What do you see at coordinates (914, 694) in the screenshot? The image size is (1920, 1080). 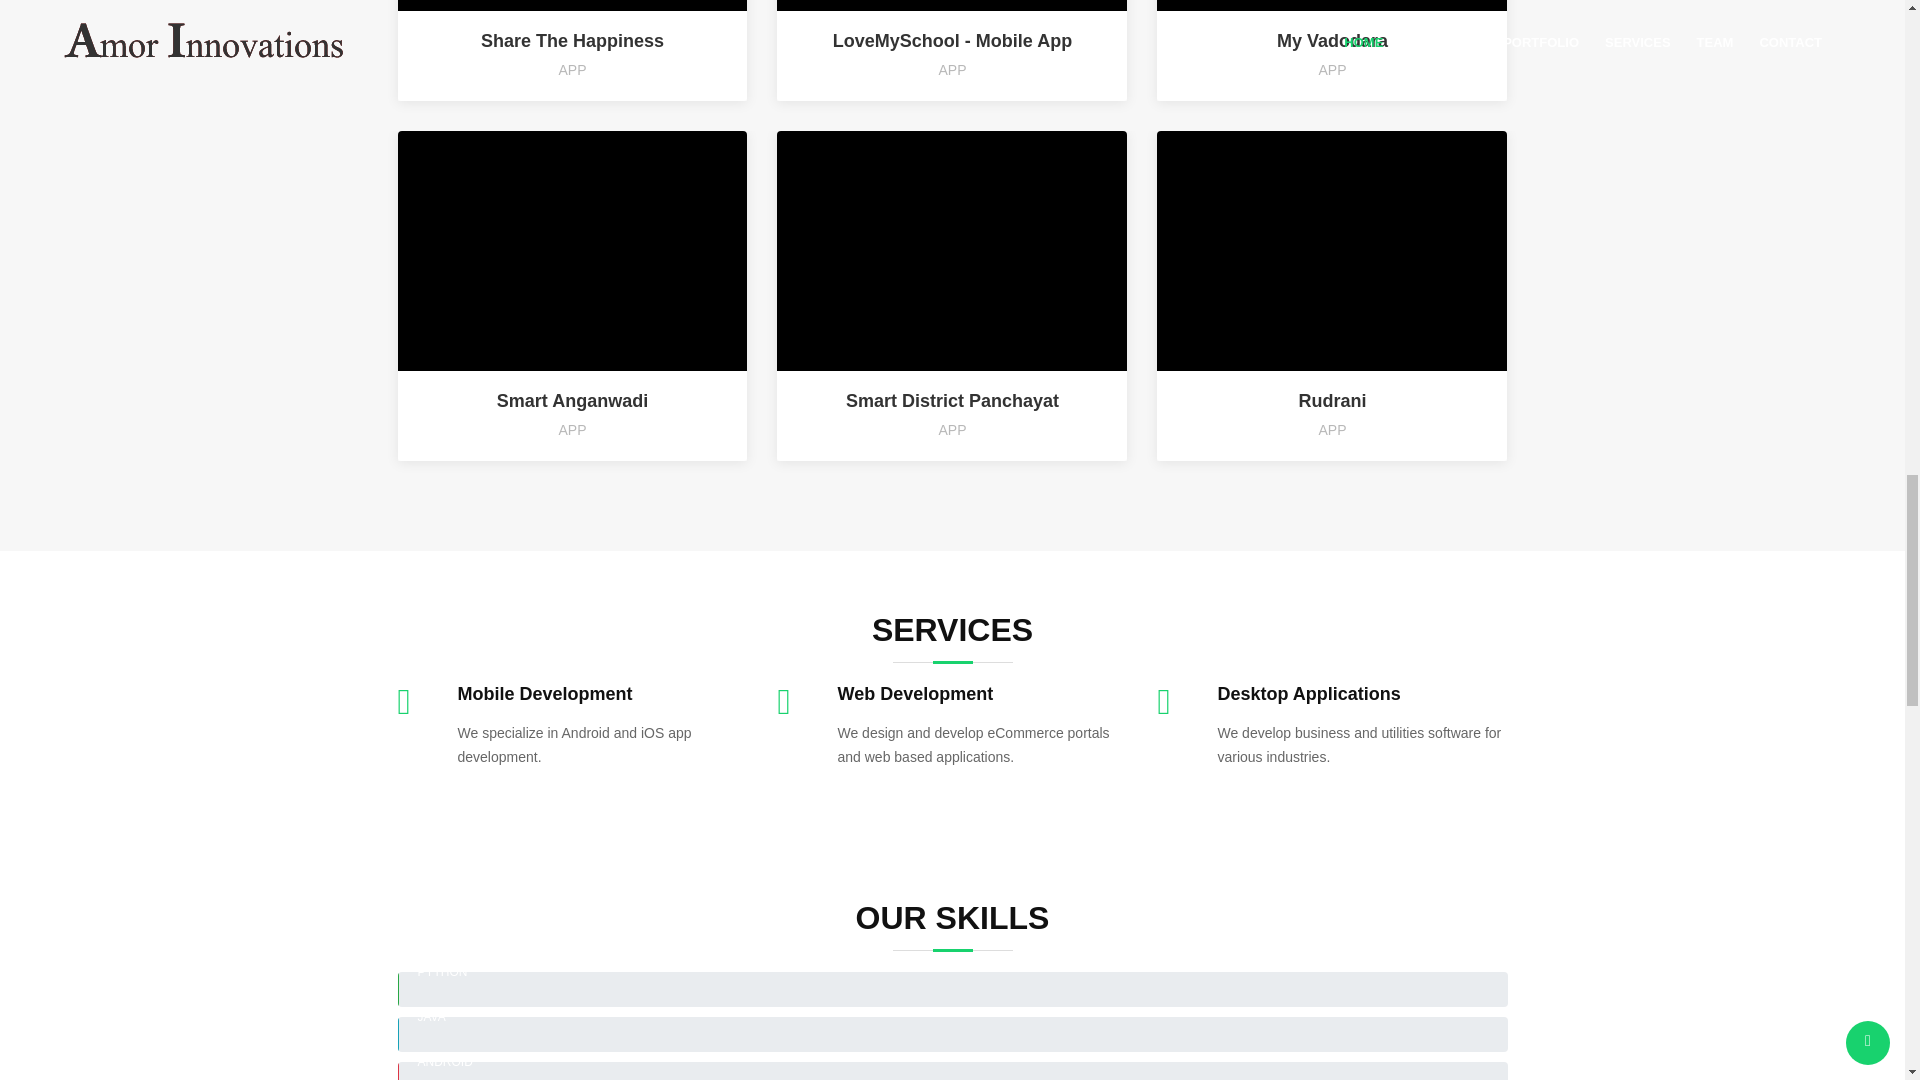 I see `Web Development` at bounding box center [914, 694].